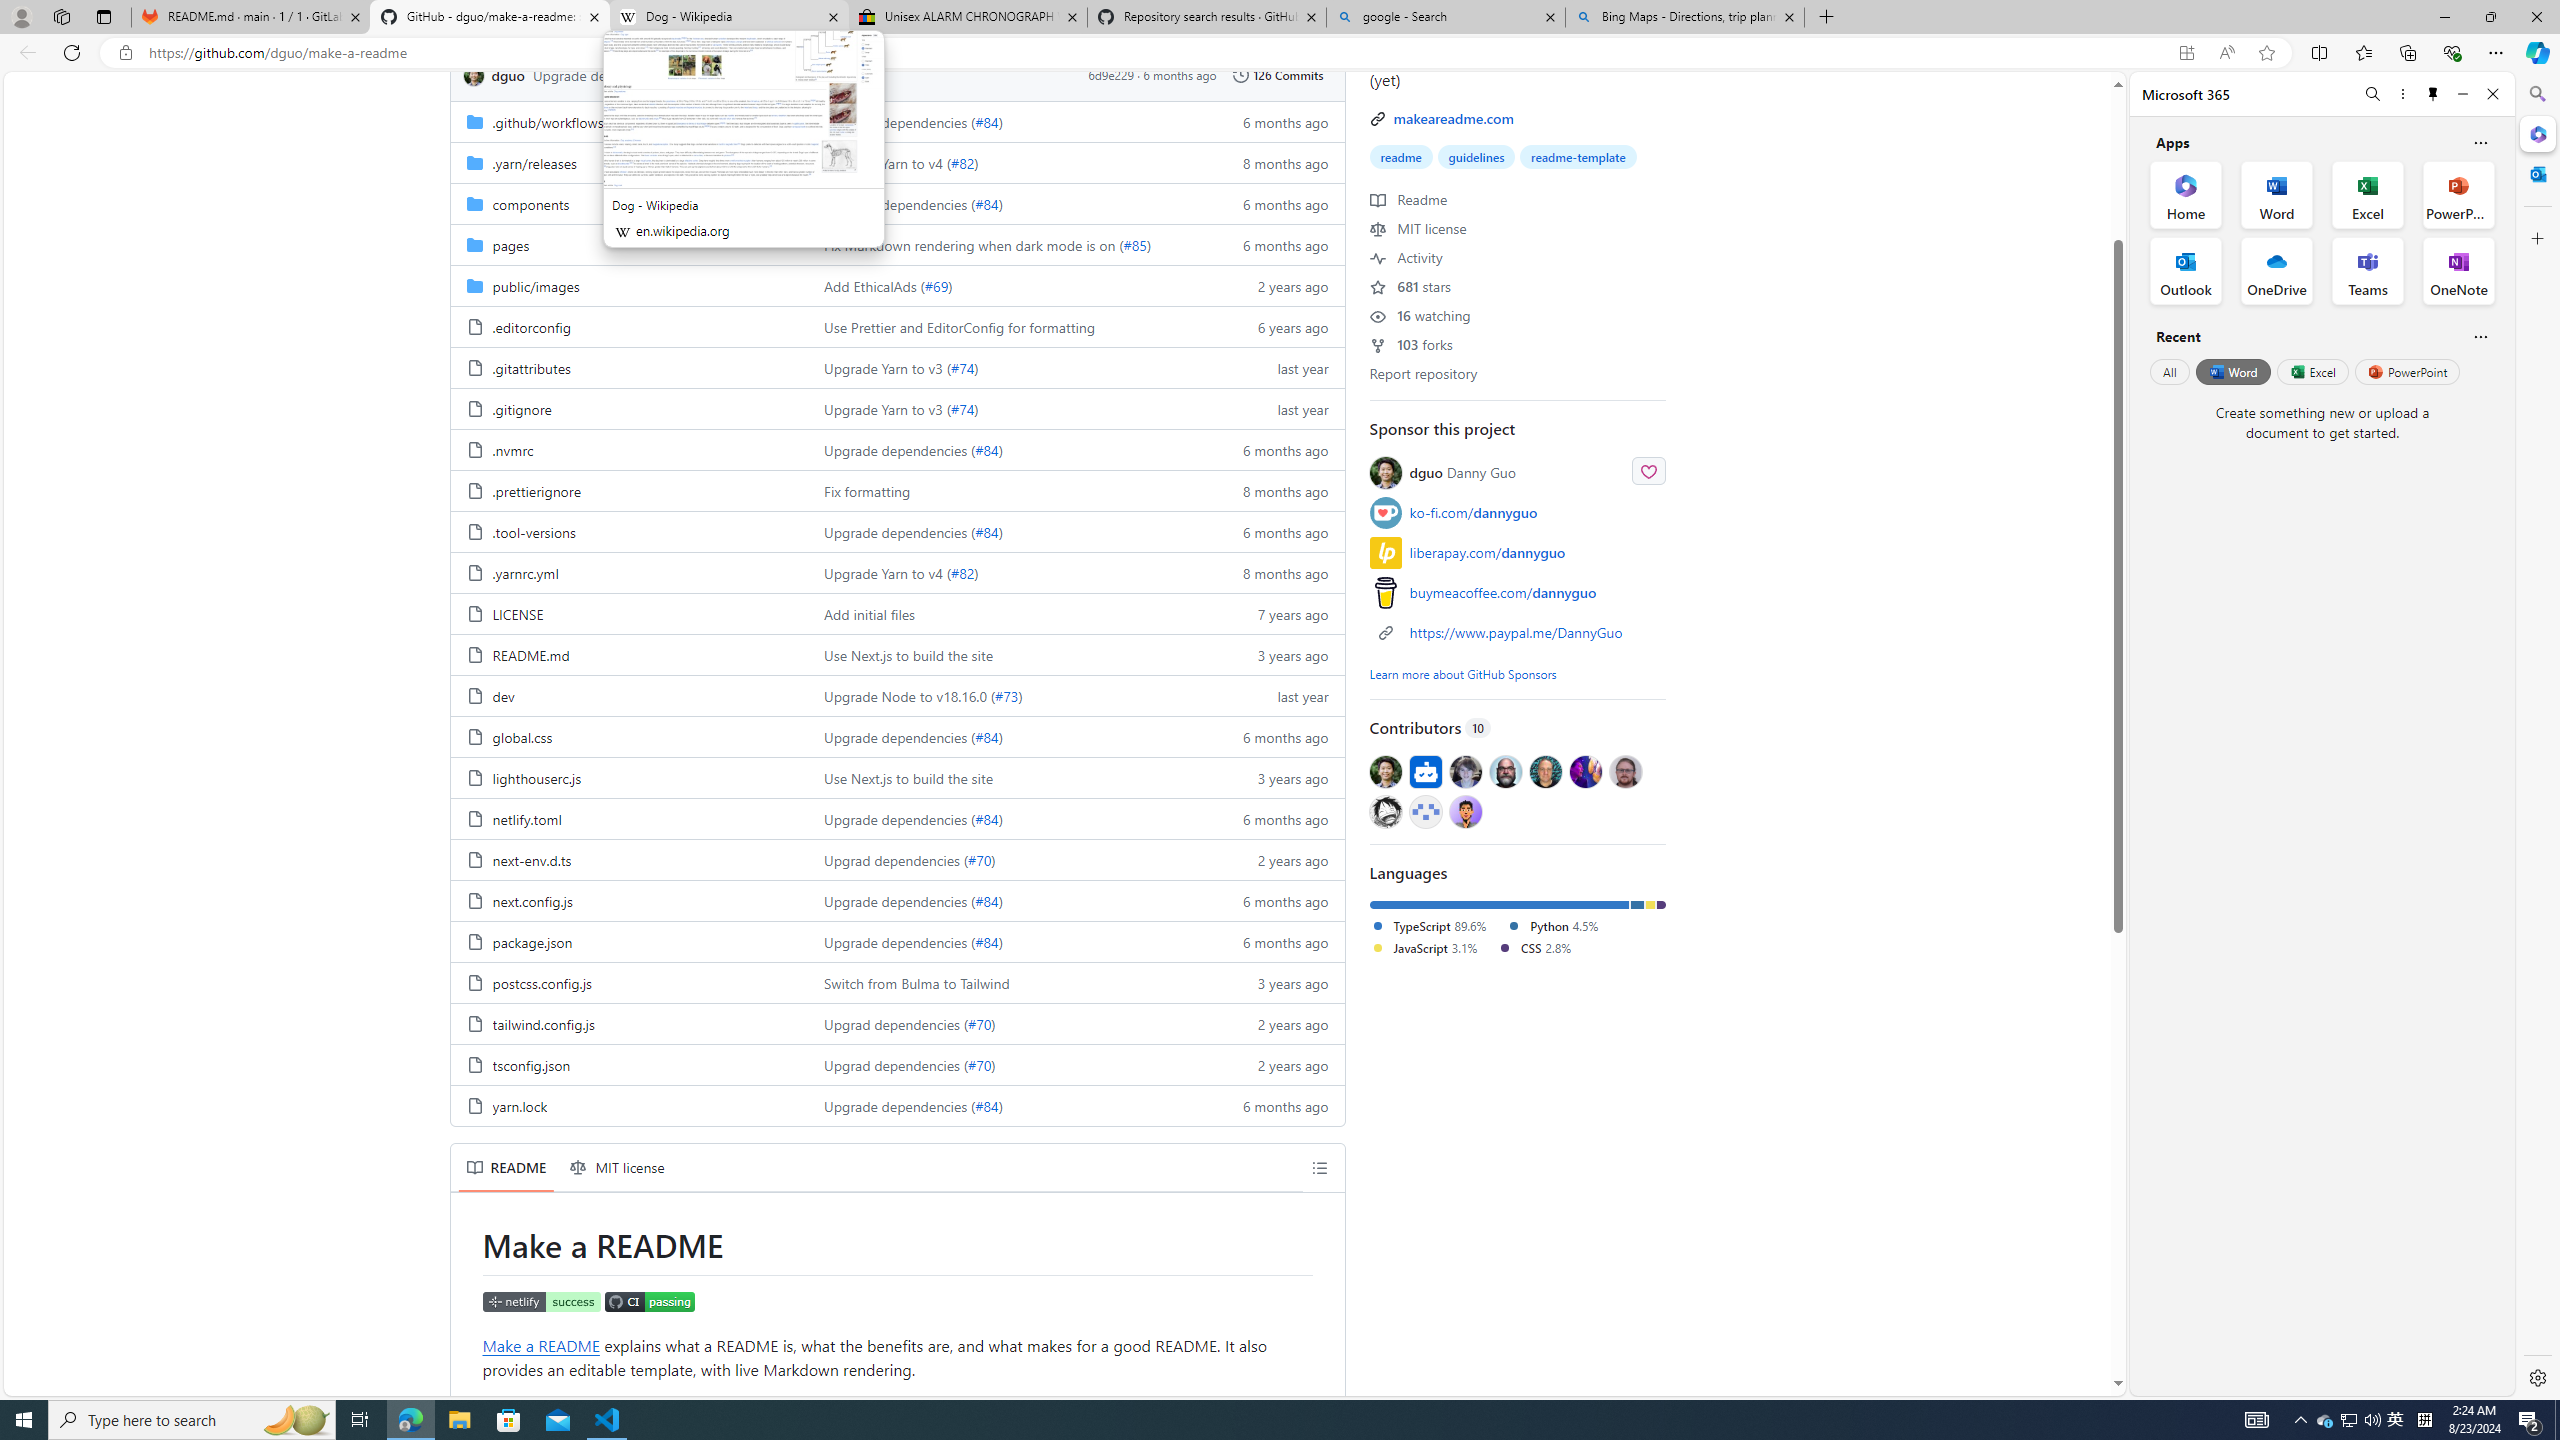 Image resolution: width=2560 pixels, height=1440 pixels. Describe the element at coordinates (1410, 286) in the screenshot. I see `681 stars` at that location.